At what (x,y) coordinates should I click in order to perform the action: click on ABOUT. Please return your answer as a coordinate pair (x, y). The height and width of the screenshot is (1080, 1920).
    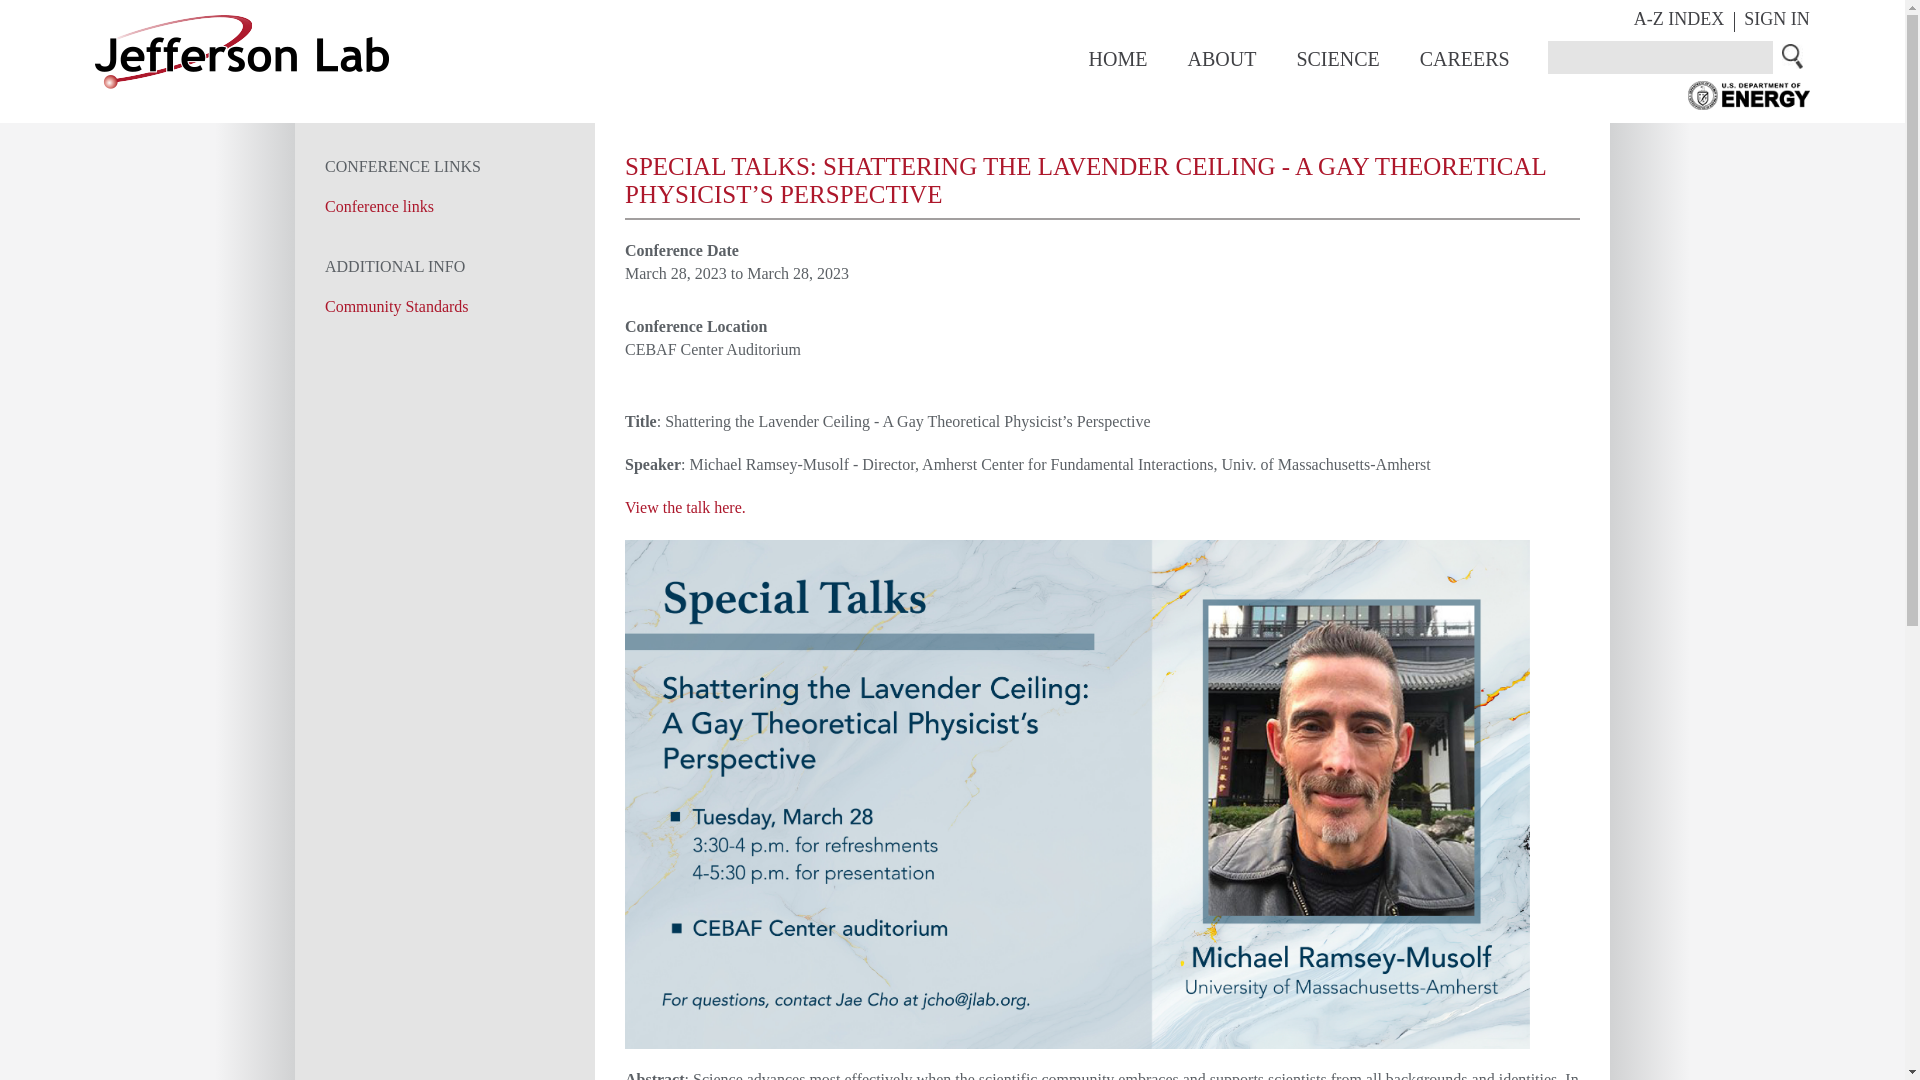
    Looking at the image, I should click on (1220, 58).